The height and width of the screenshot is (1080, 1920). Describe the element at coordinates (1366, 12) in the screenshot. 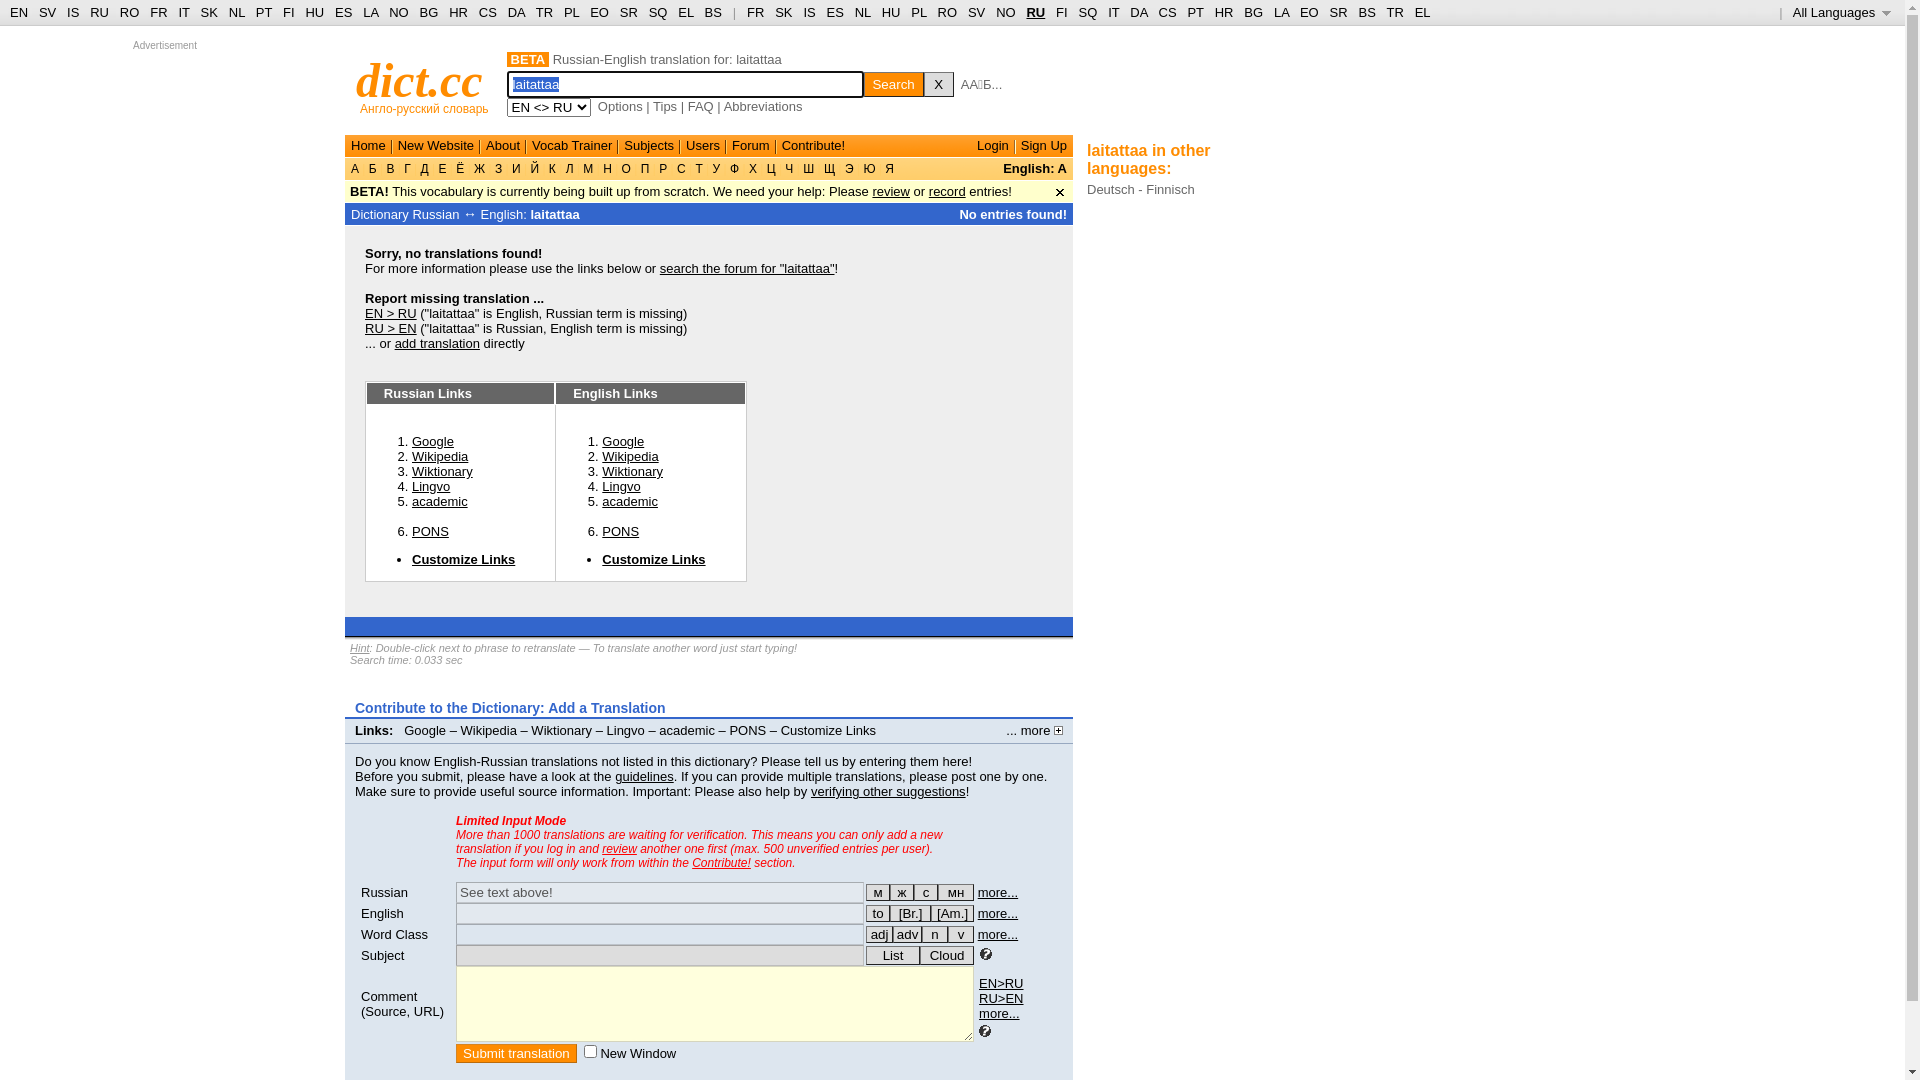

I see `BS` at that location.